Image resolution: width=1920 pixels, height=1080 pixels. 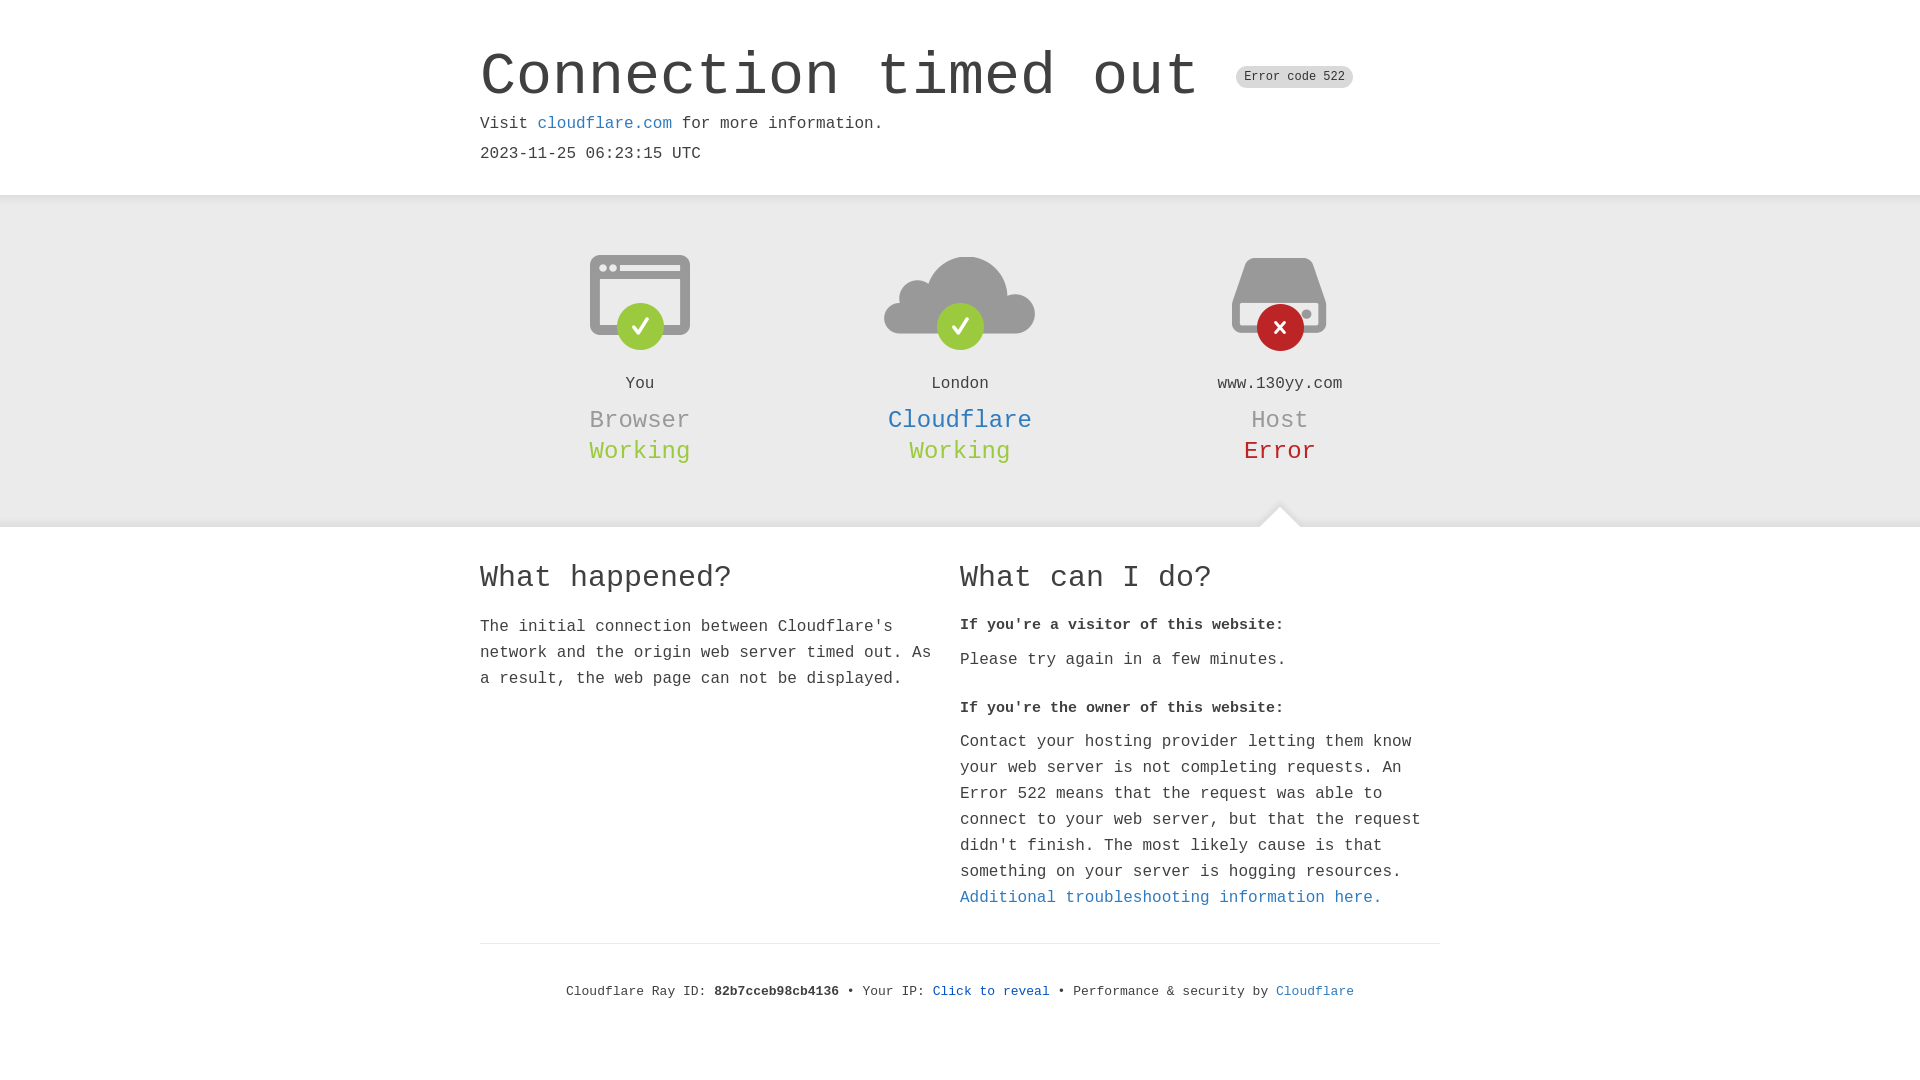 I want to click on Cloudflare, so click(x=960, y=420).